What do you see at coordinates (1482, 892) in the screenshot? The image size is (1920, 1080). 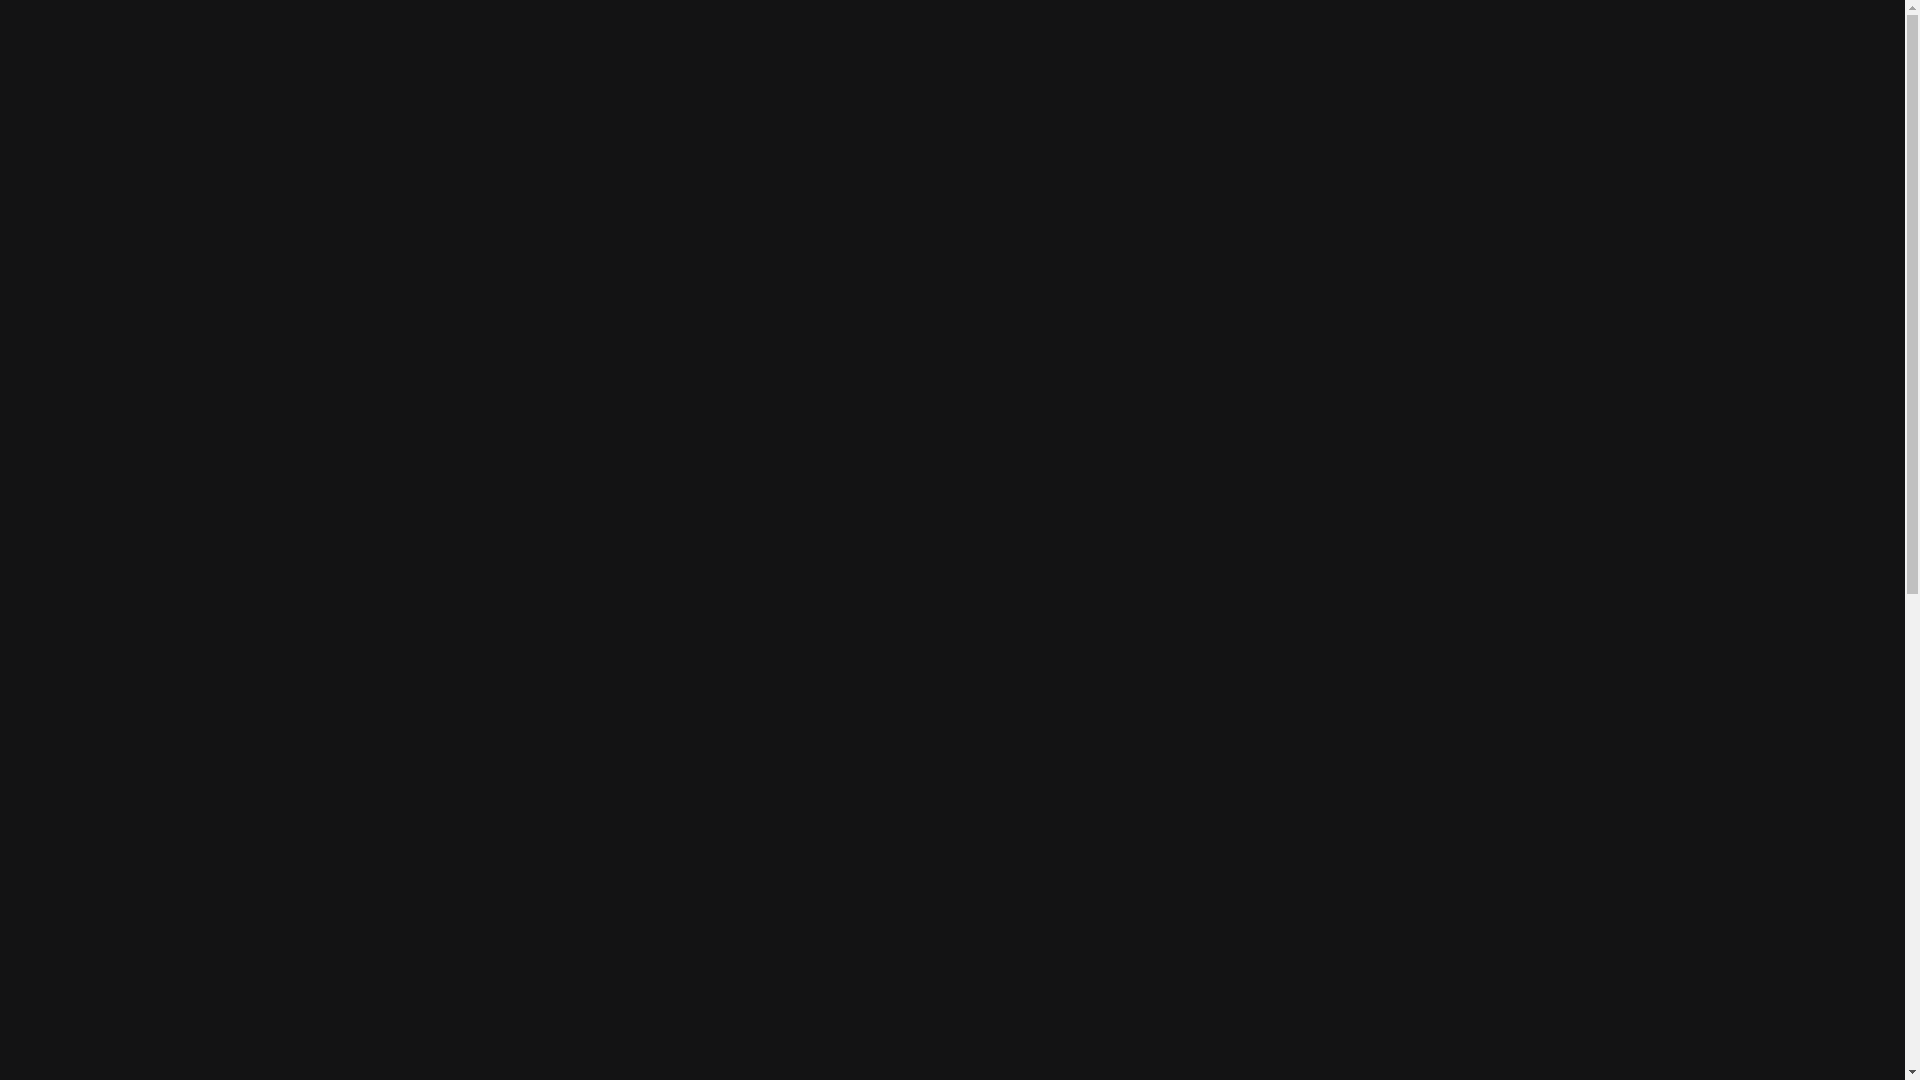 I see `Monterey Secondary College` at bounding box center [1482, 892].